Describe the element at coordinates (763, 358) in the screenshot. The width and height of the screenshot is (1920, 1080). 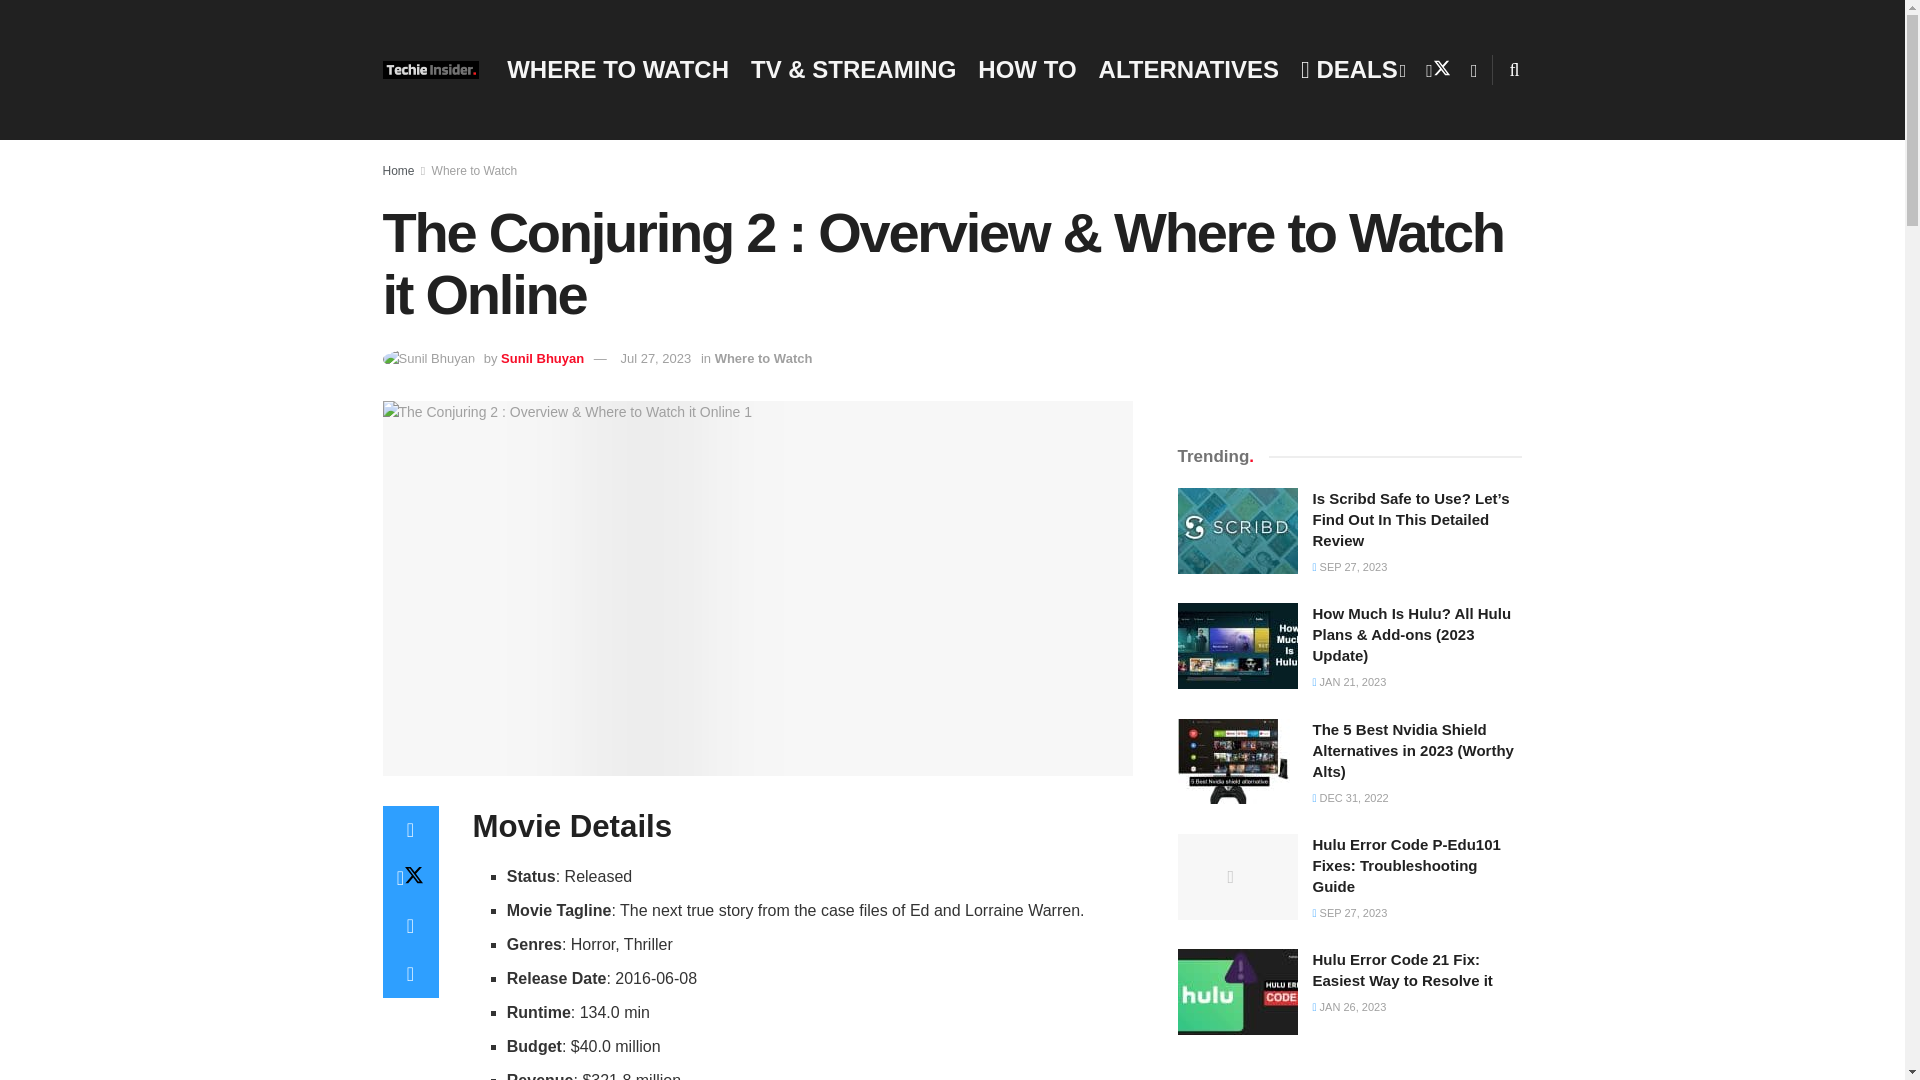
I see `Where to Watch` at that location.